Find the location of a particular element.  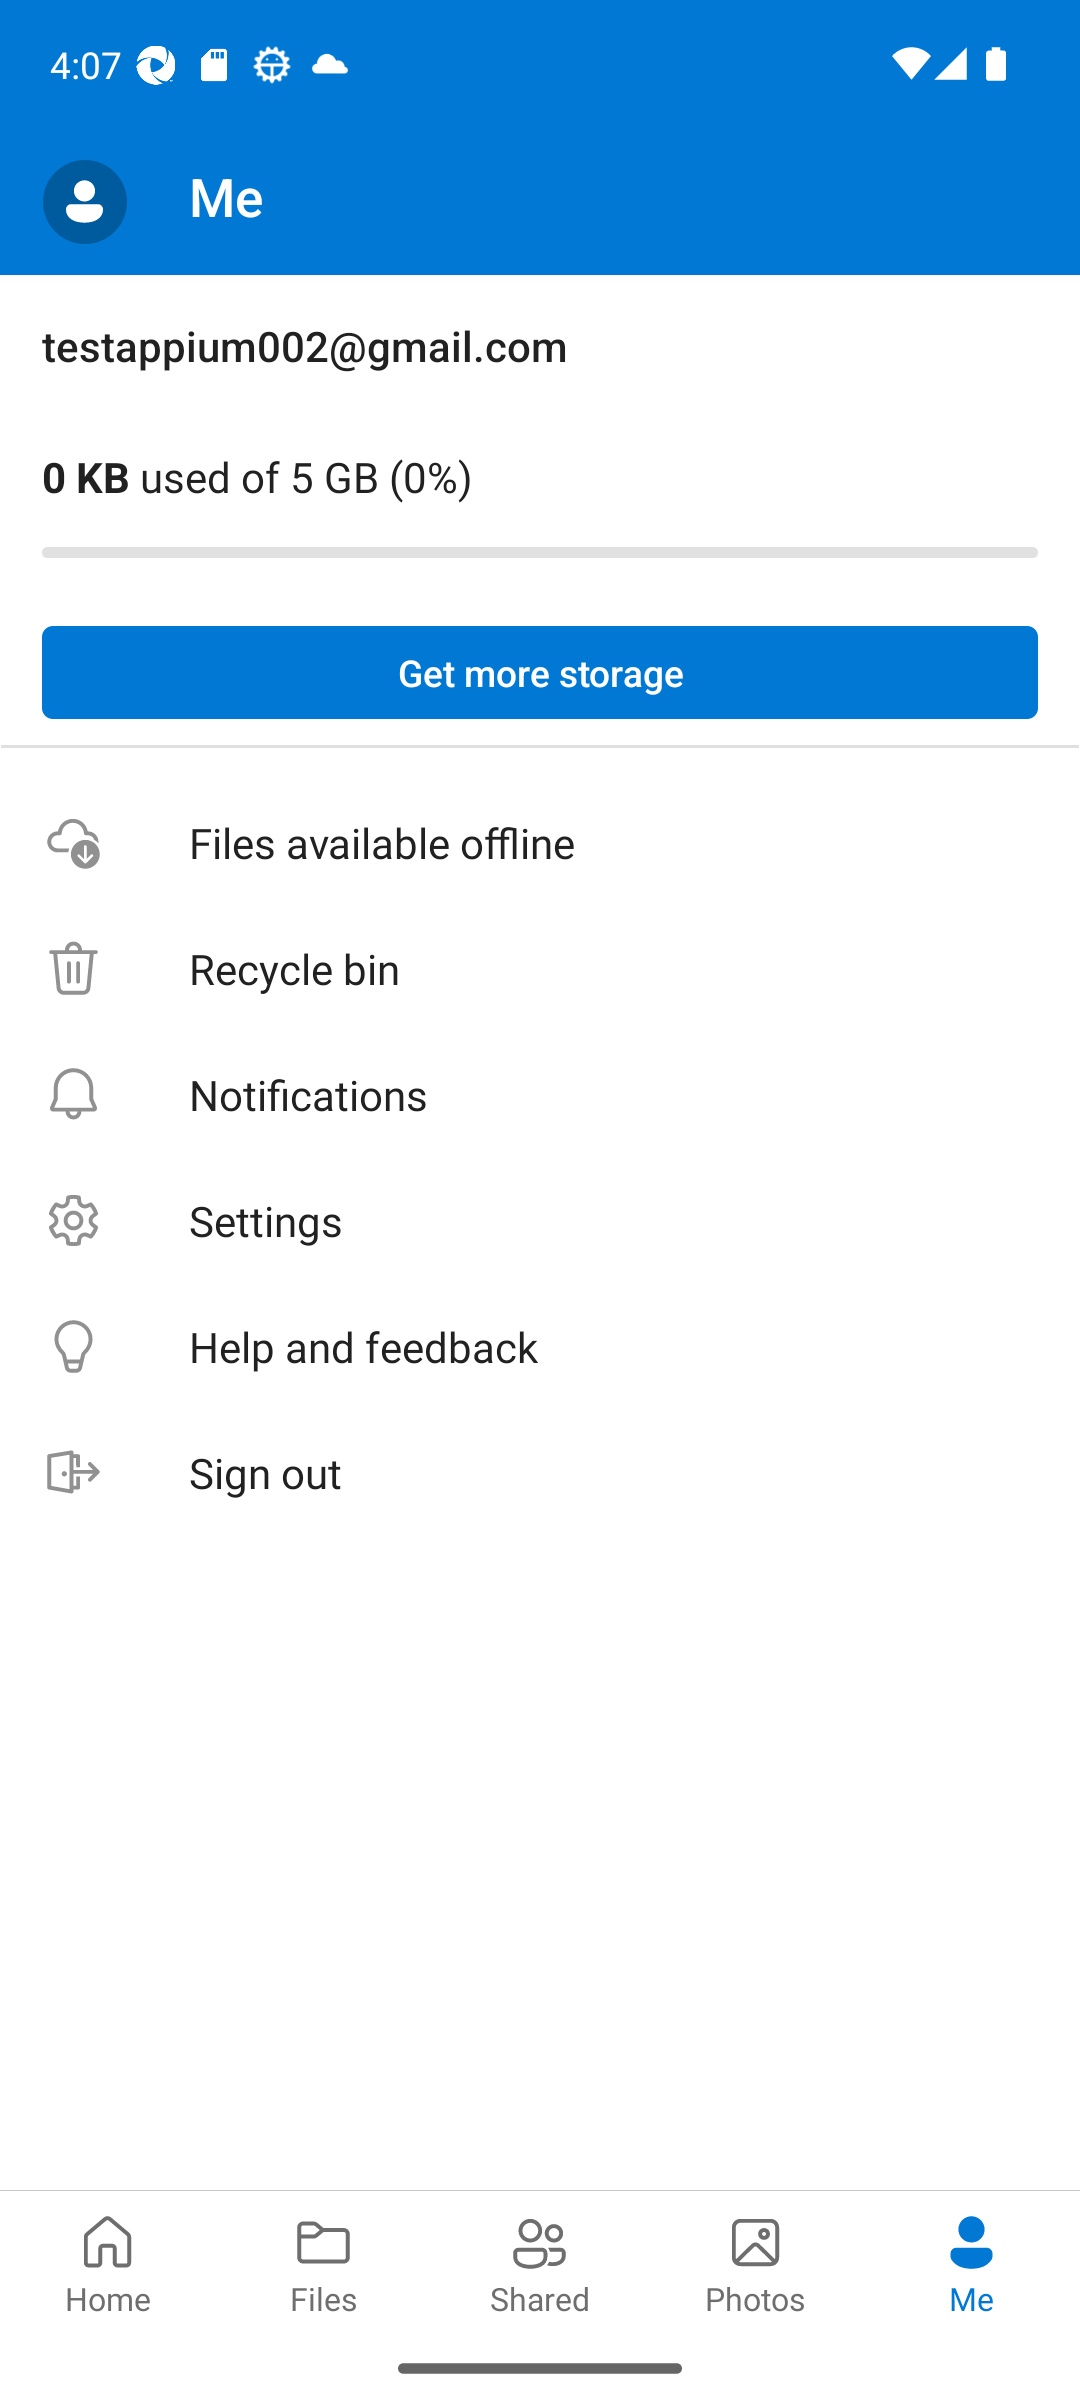

Photos pivot Photos is located at coordinates (756, 2262).